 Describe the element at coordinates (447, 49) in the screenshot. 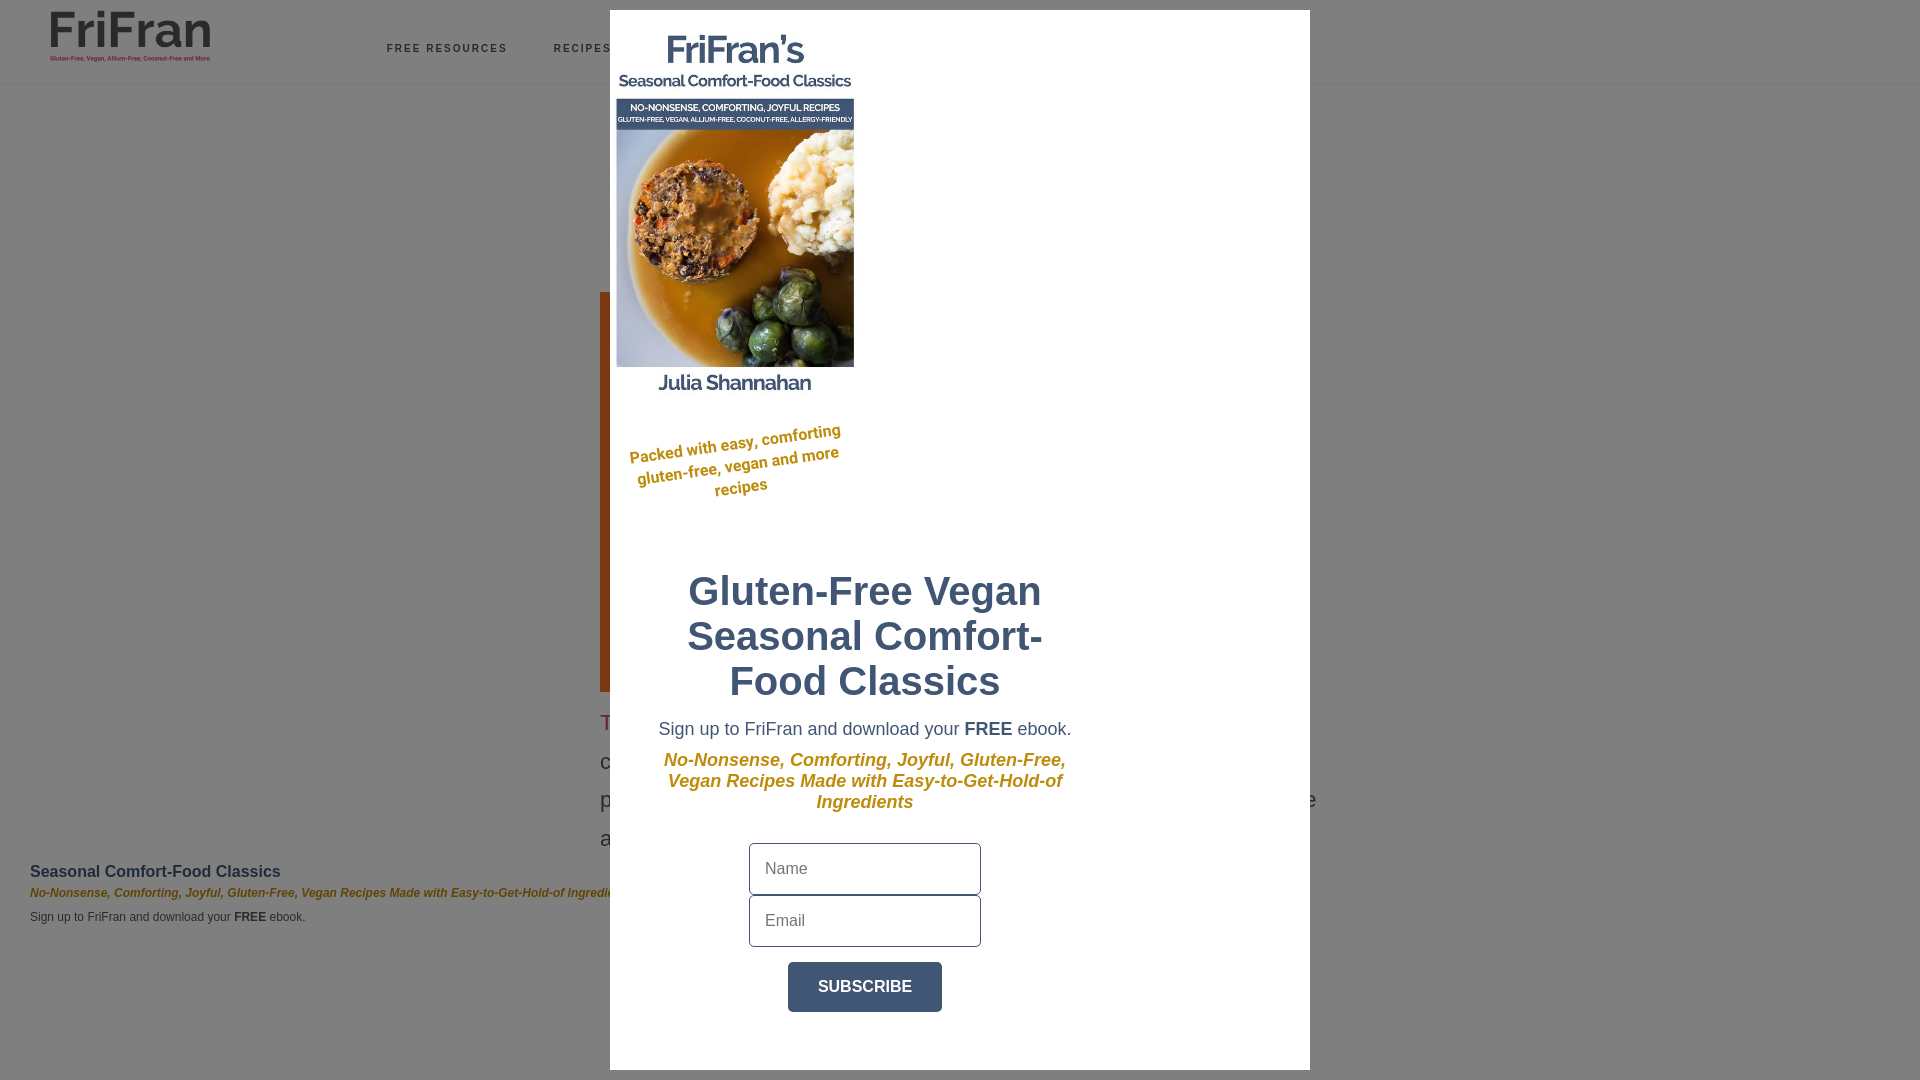

I see `FREE RESOURCES` at that location.